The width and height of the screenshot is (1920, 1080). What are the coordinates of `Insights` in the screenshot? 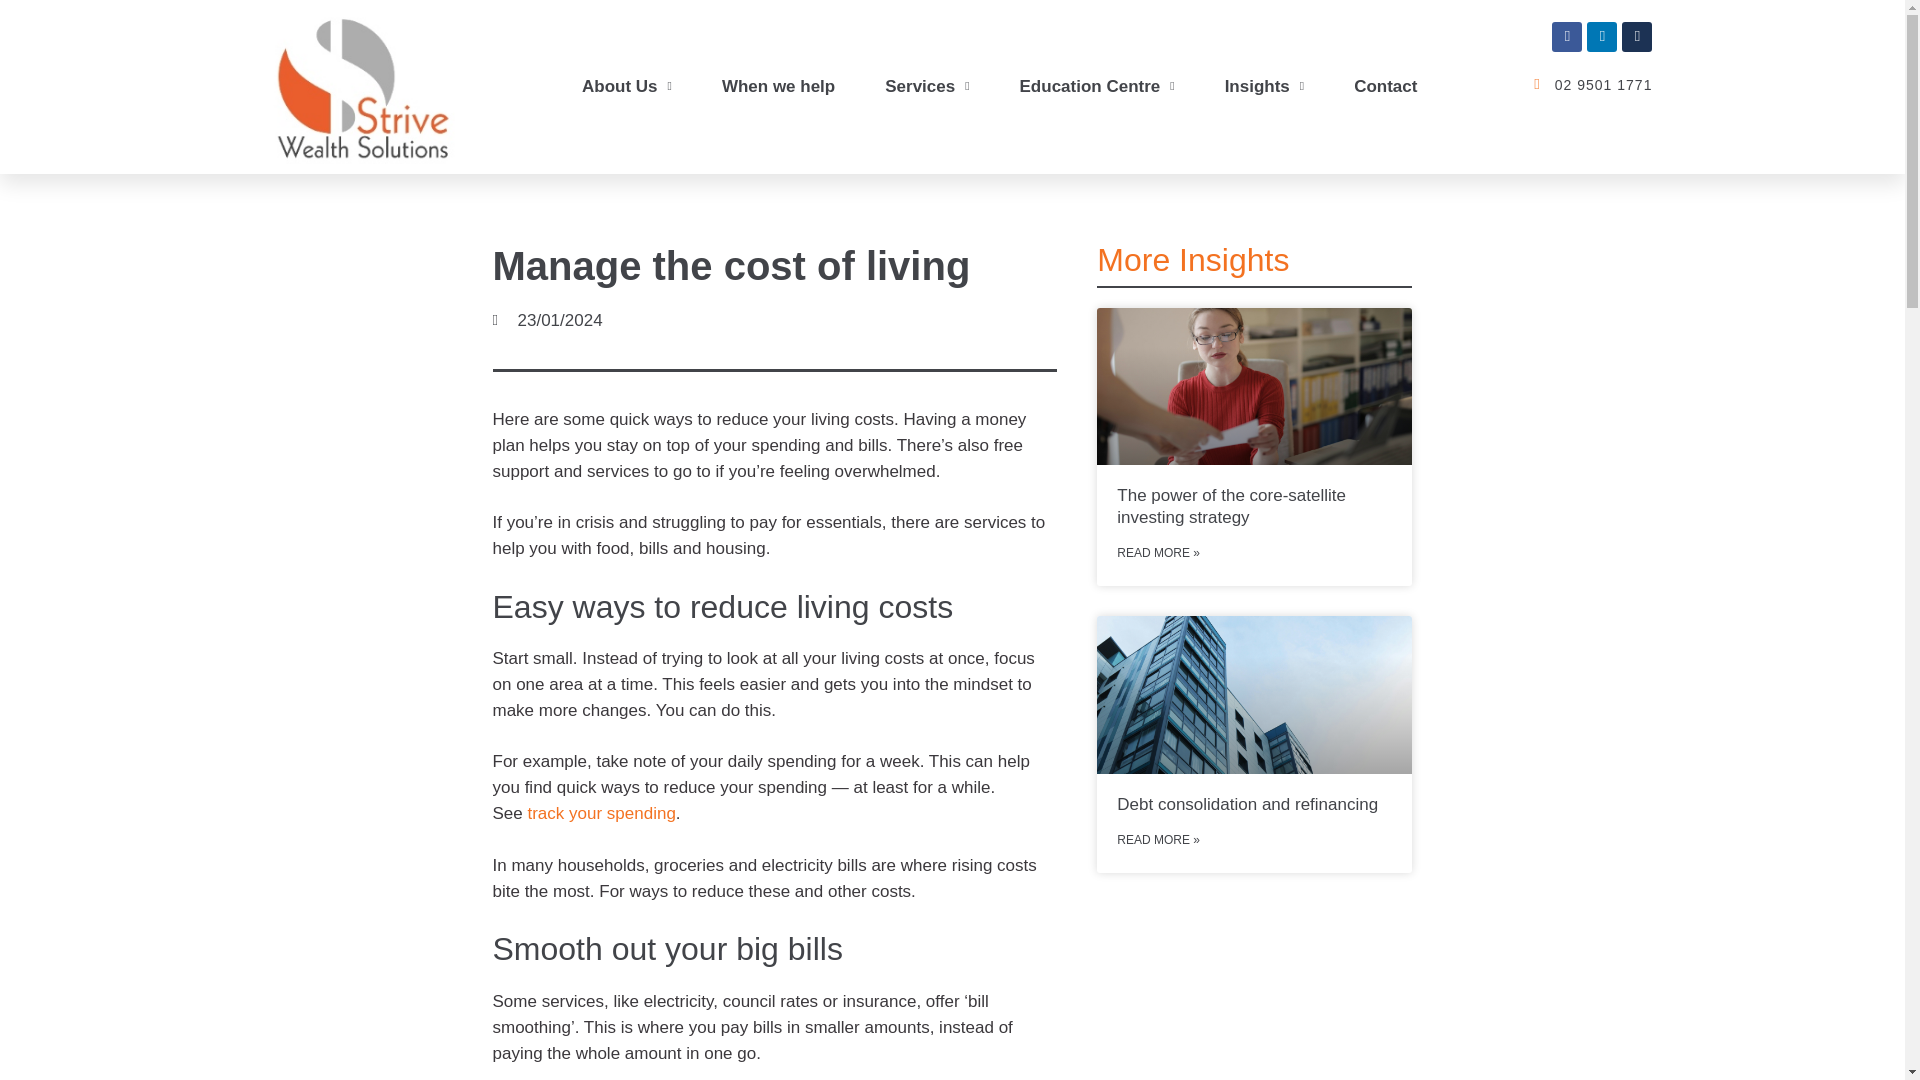 It's located at (1264, 86).